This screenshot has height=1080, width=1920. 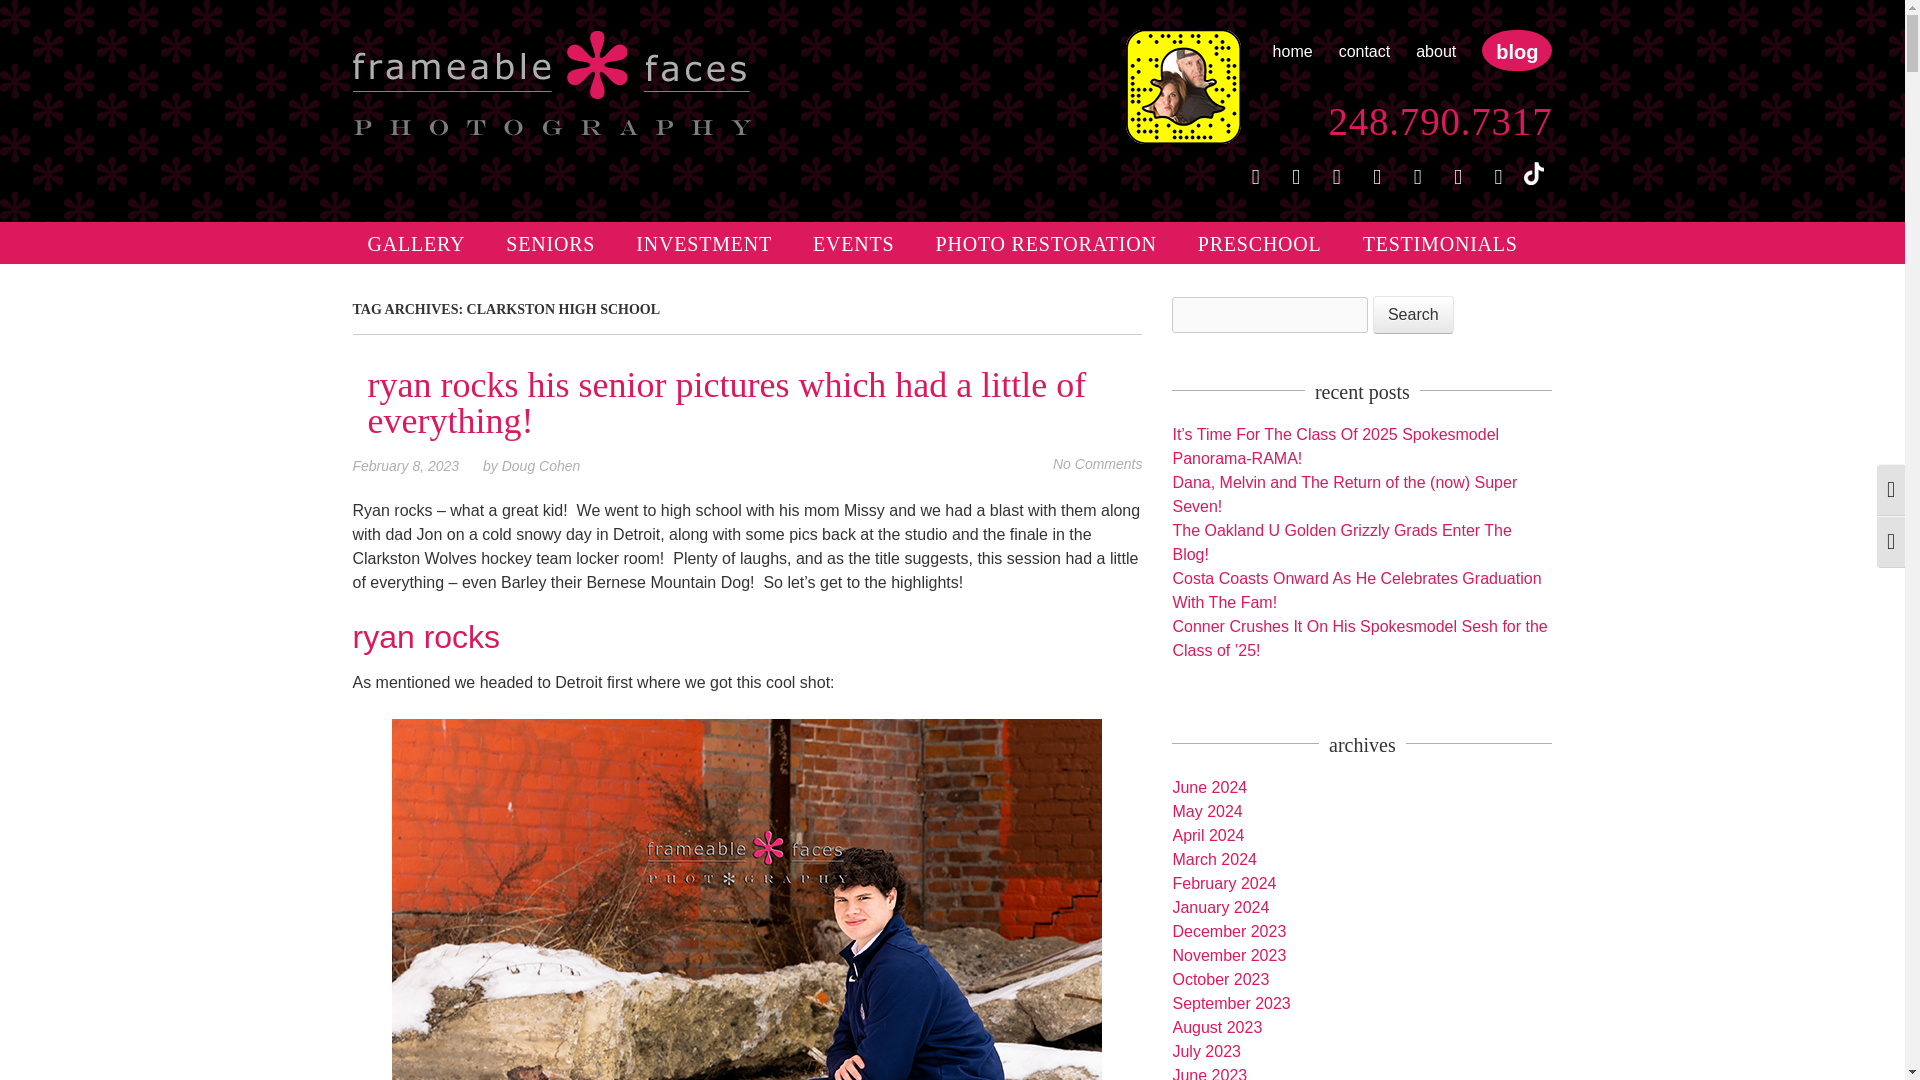 What do you see at coordinates (704, 242) in the screenshot?
I see `INVESTMENT` at bounding box center [704, 242].